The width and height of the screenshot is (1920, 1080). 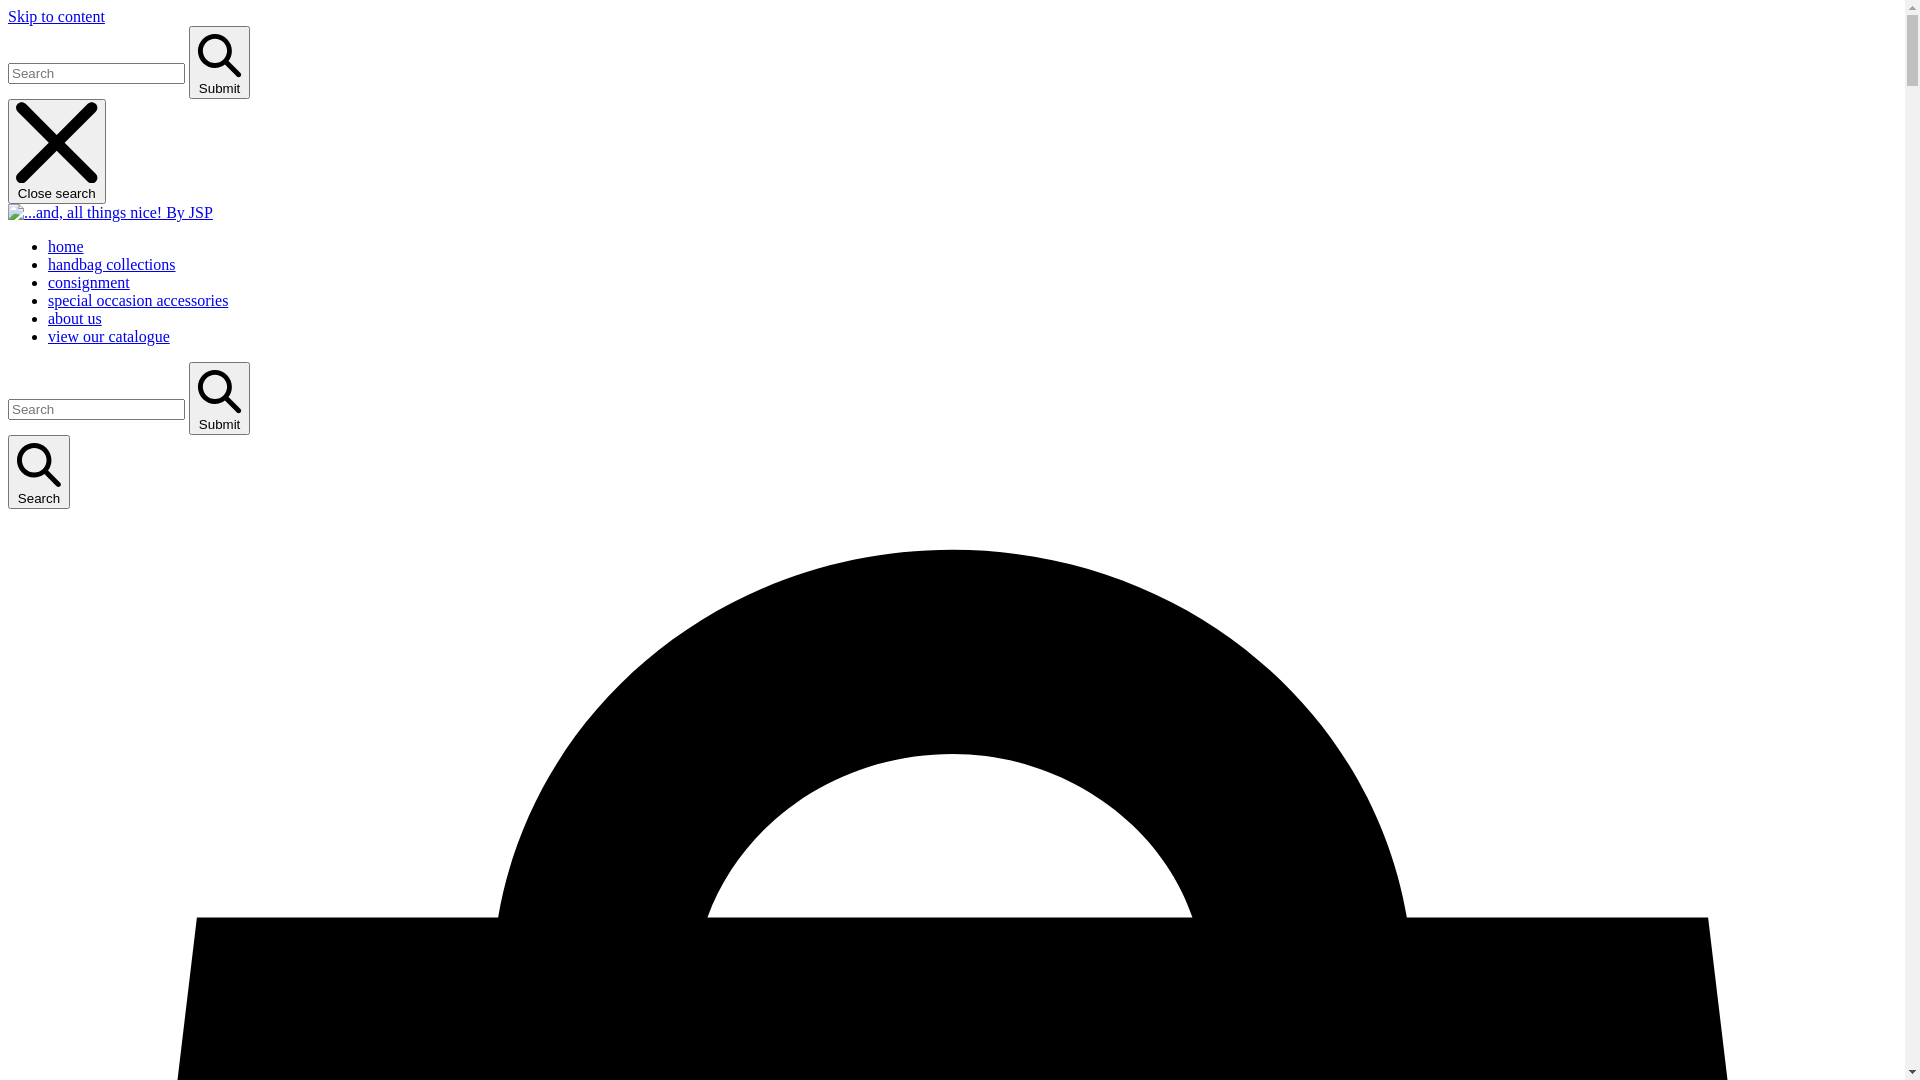 What do you see at coordinates (39, 472) in the screenshot?
I see `Search` at bounding box center [39, 472].